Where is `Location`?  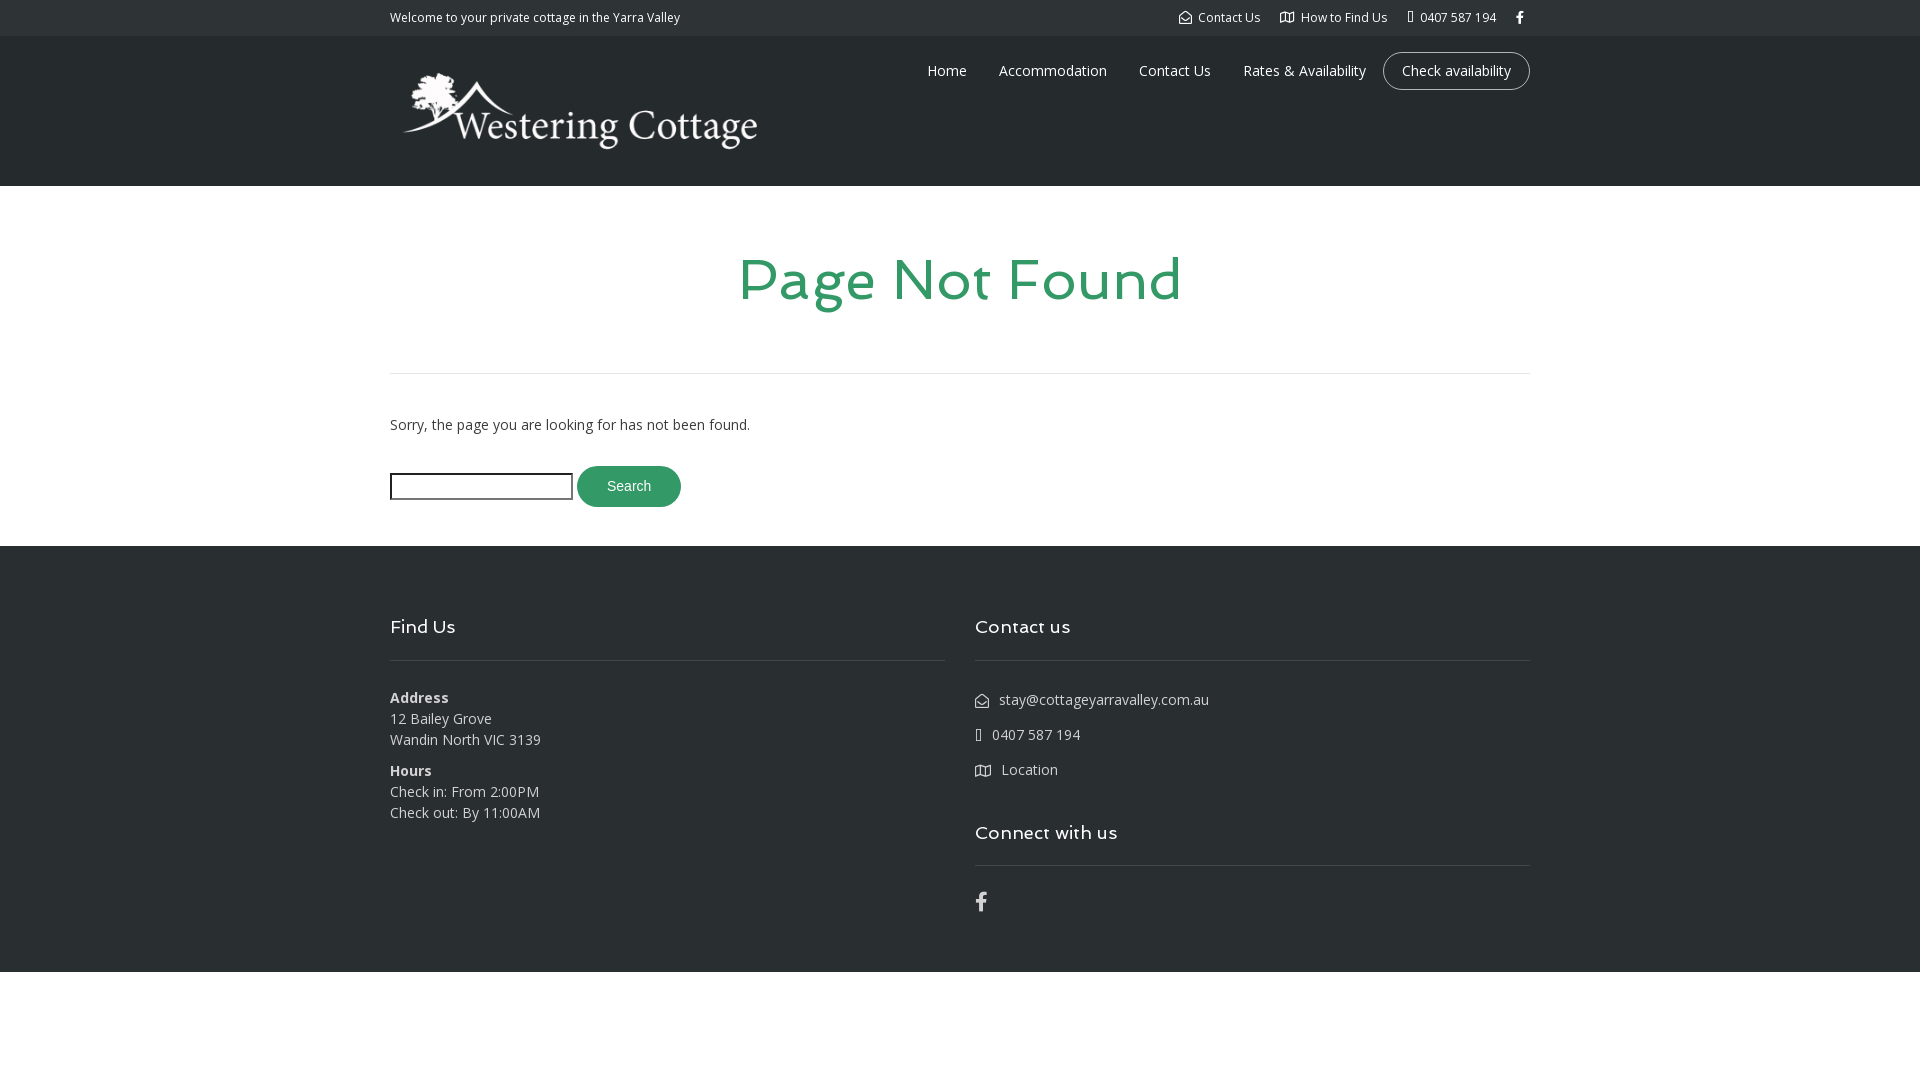 Location is located at coordinates (1016, 770).